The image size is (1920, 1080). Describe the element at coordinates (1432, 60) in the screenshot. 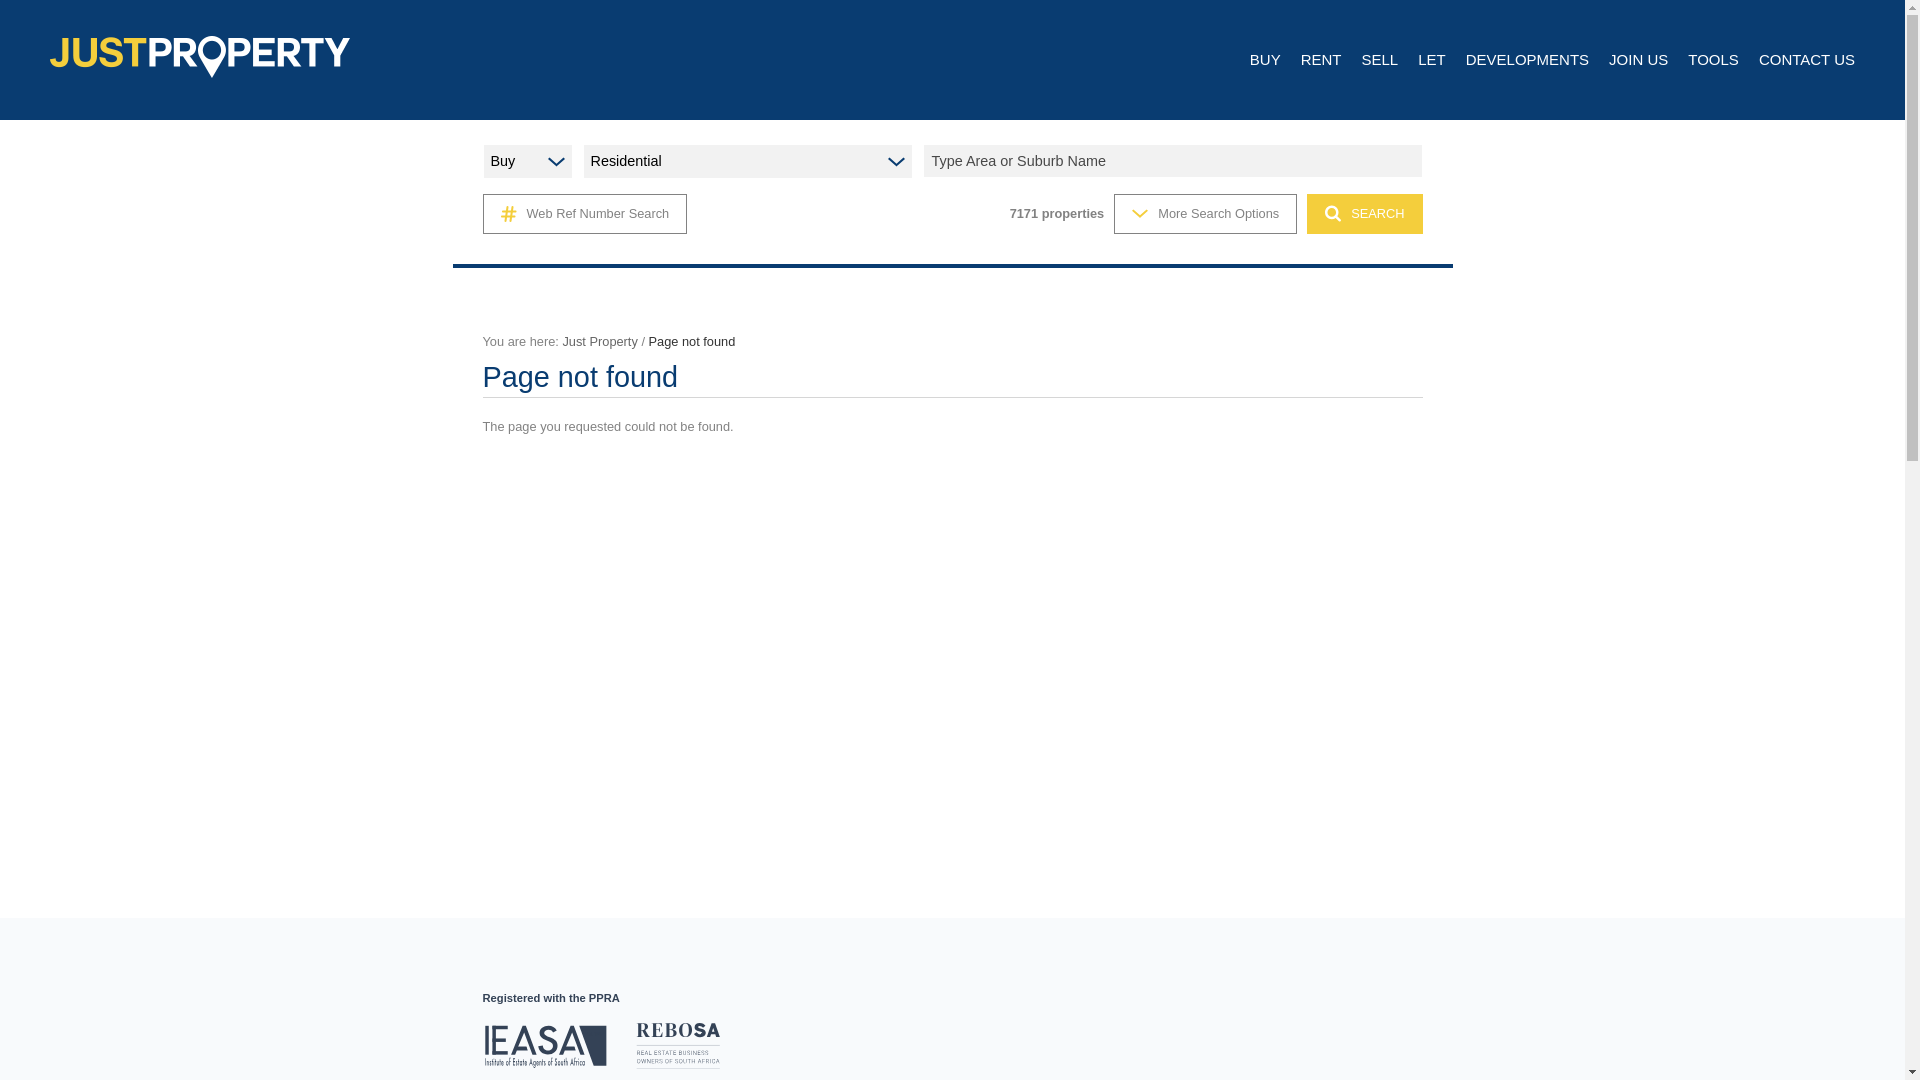

I see `LET` at that location.